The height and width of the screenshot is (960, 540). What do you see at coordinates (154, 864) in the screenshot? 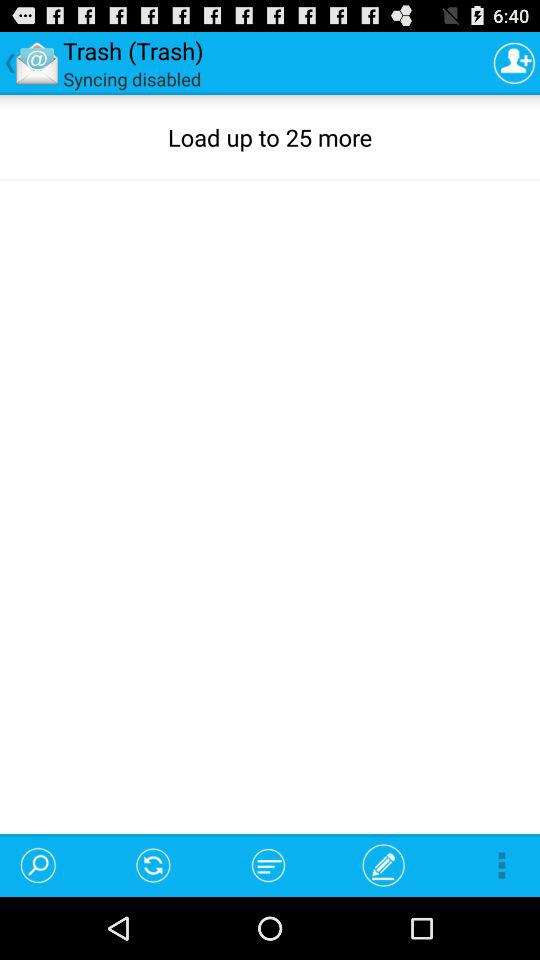
I see `press item below the load up to app` at bounding box center [154, 864].